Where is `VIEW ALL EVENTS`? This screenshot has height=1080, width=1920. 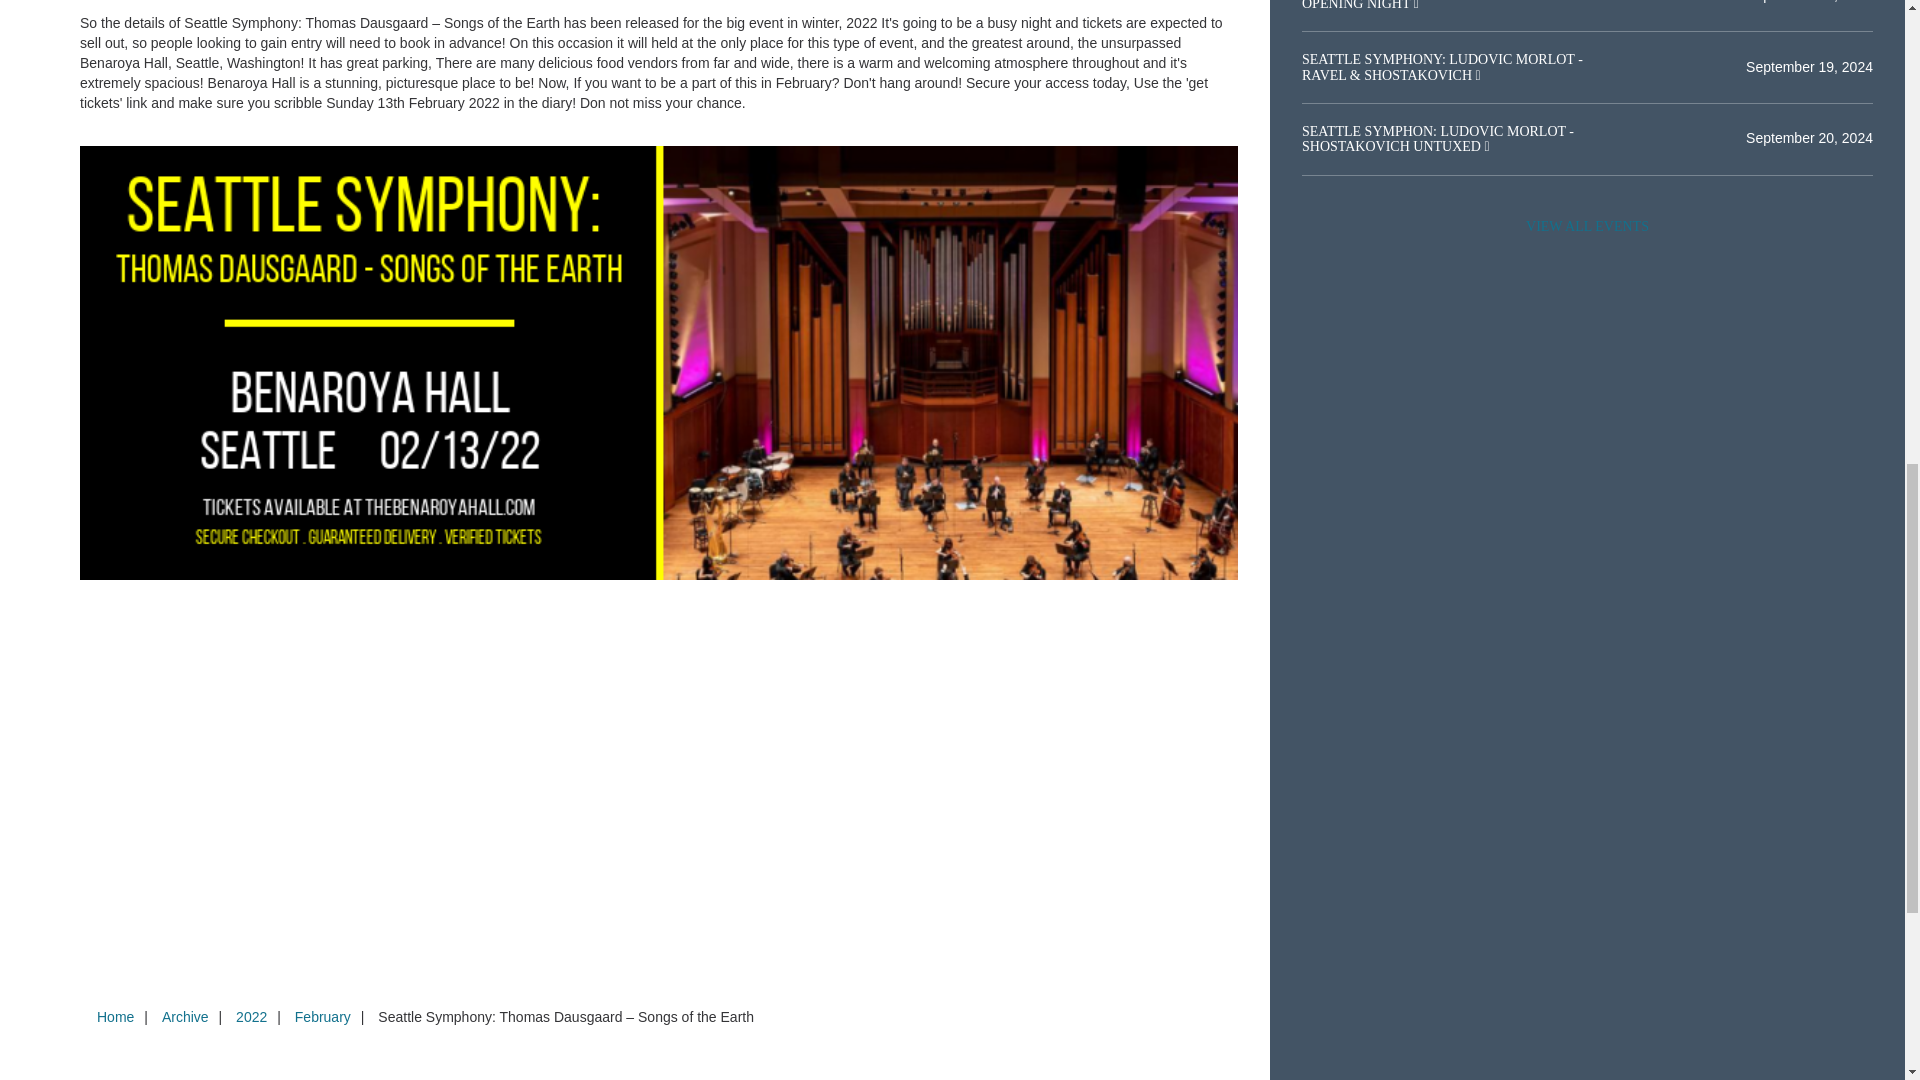 VIEW ALL EVENTS is located at coordinates (1587, 227).